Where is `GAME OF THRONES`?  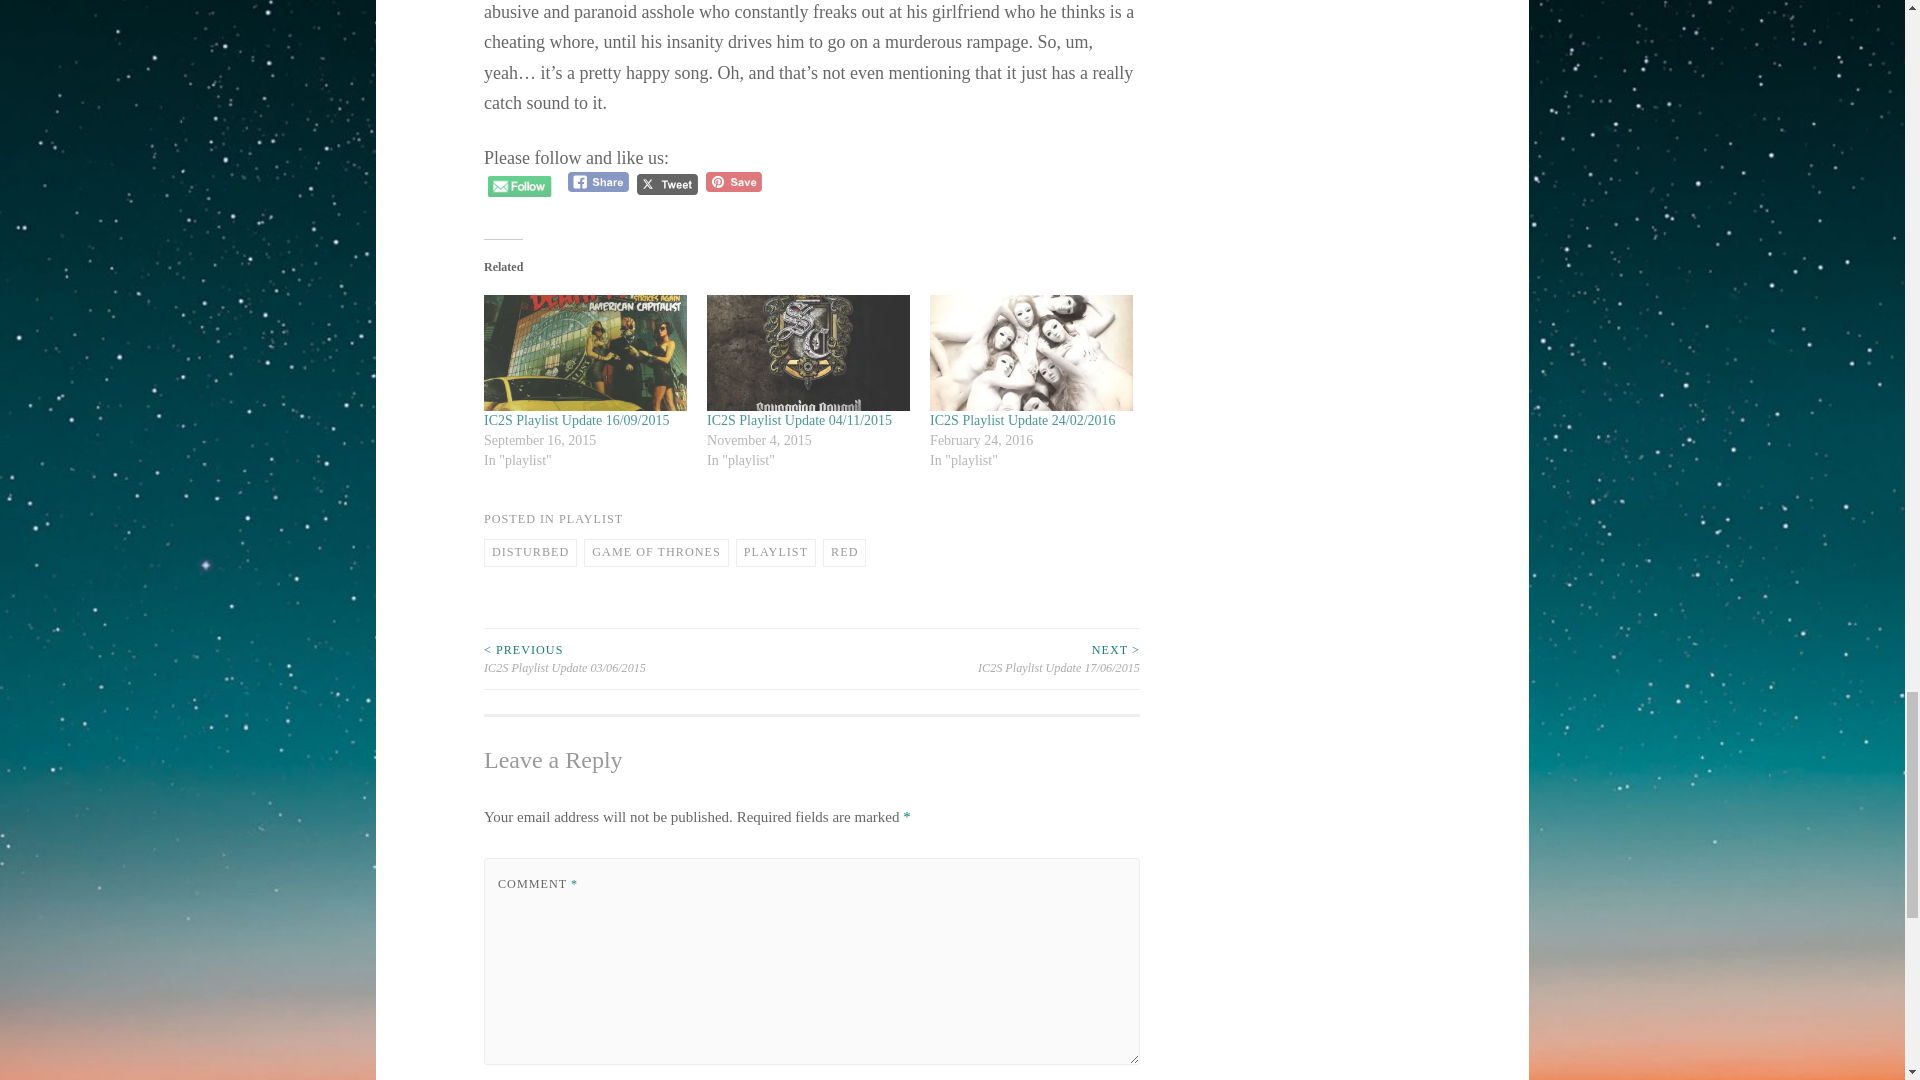 GAME OF THRONES is located at coordinates (655, 552).